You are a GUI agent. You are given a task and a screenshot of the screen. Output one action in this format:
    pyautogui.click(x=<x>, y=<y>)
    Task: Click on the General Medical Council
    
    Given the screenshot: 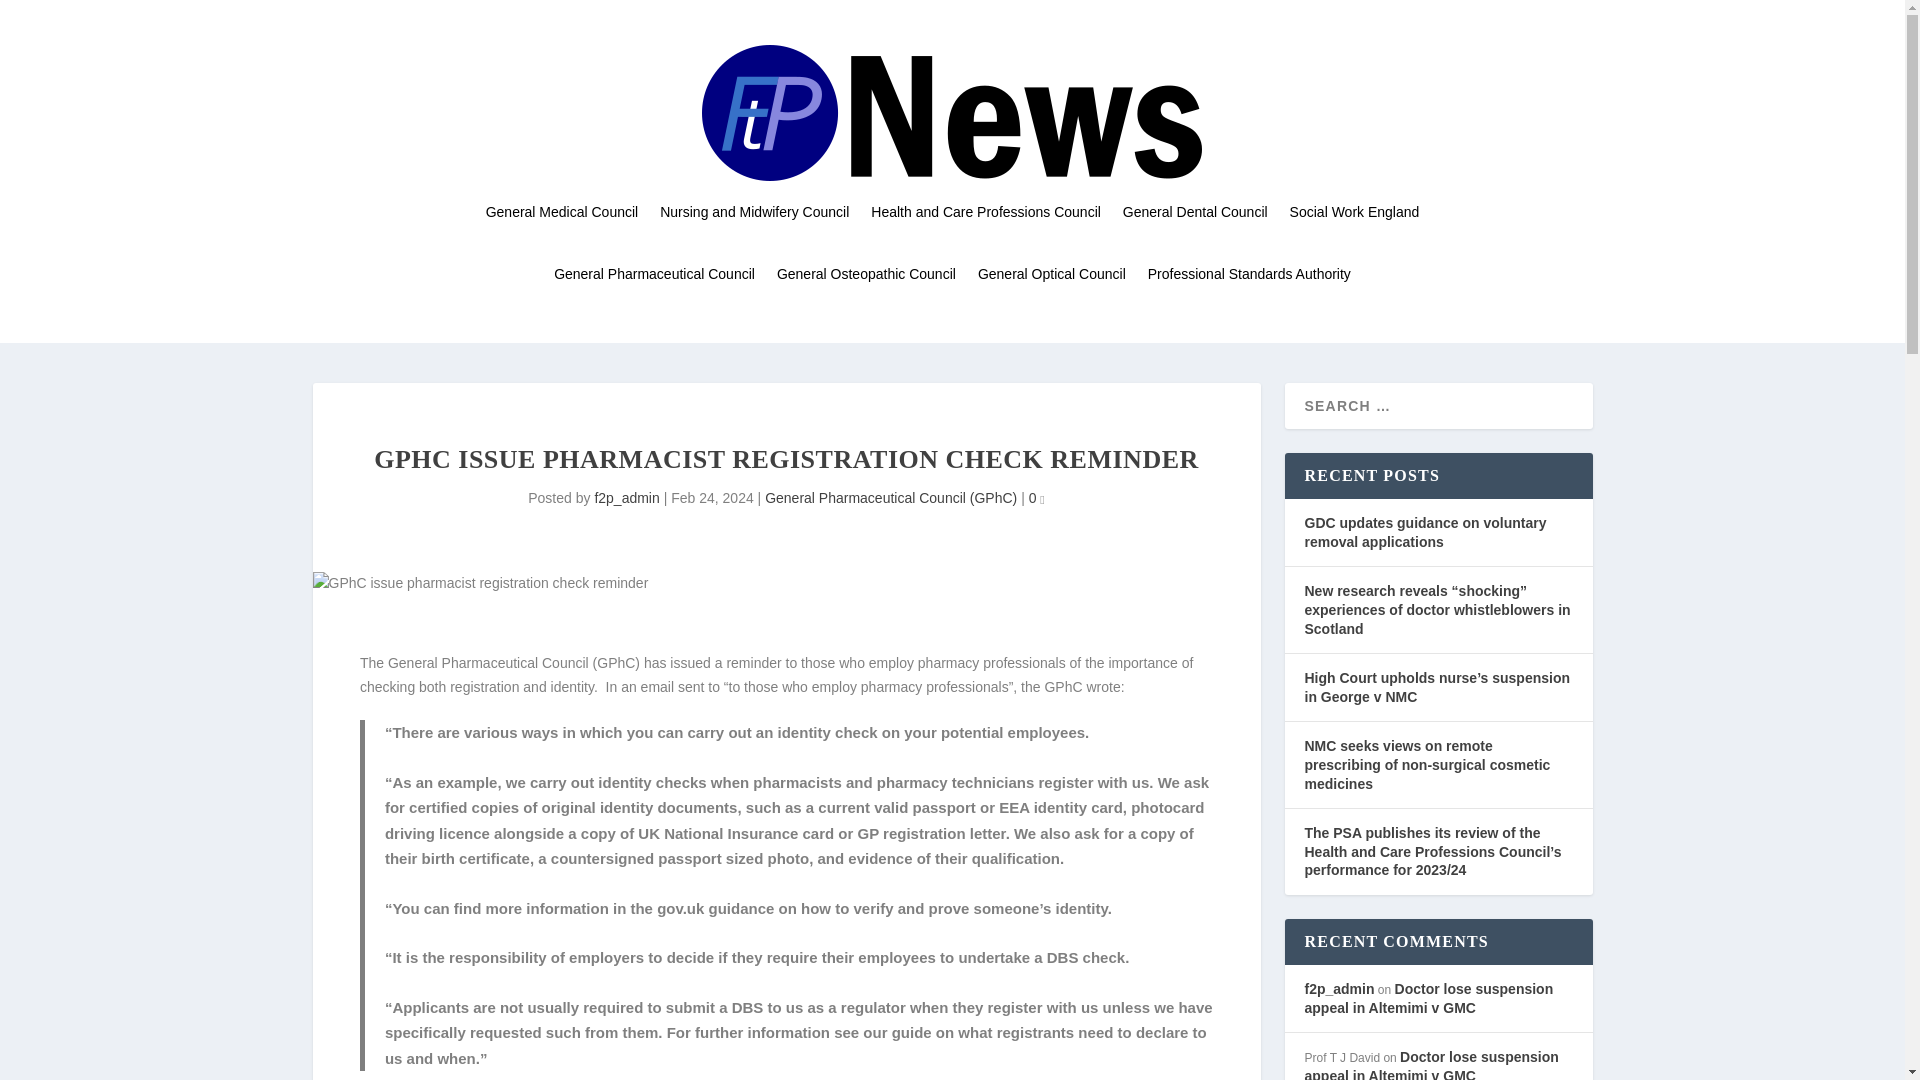 What is the action you would take?
    pyautogui.click(x=562, y=212)
    